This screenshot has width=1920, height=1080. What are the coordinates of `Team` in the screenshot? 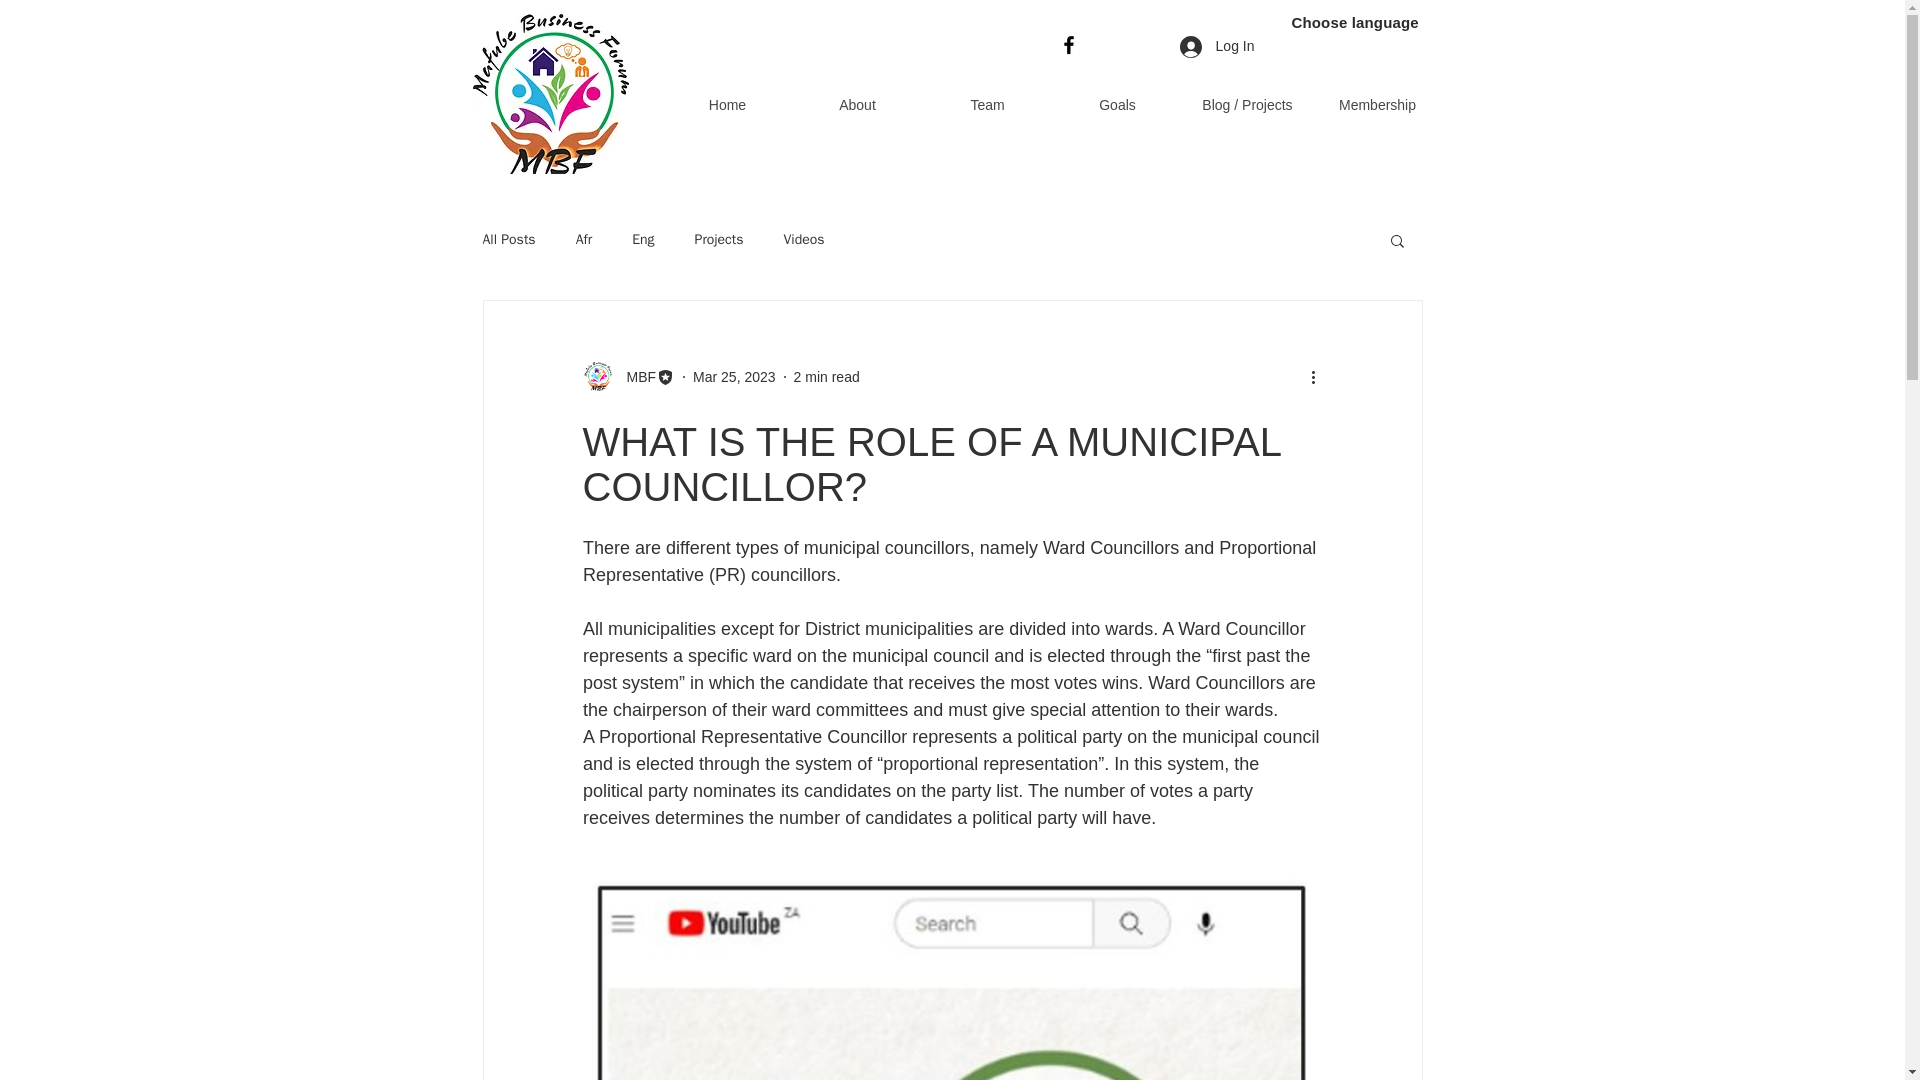 It's located at (986, 104).